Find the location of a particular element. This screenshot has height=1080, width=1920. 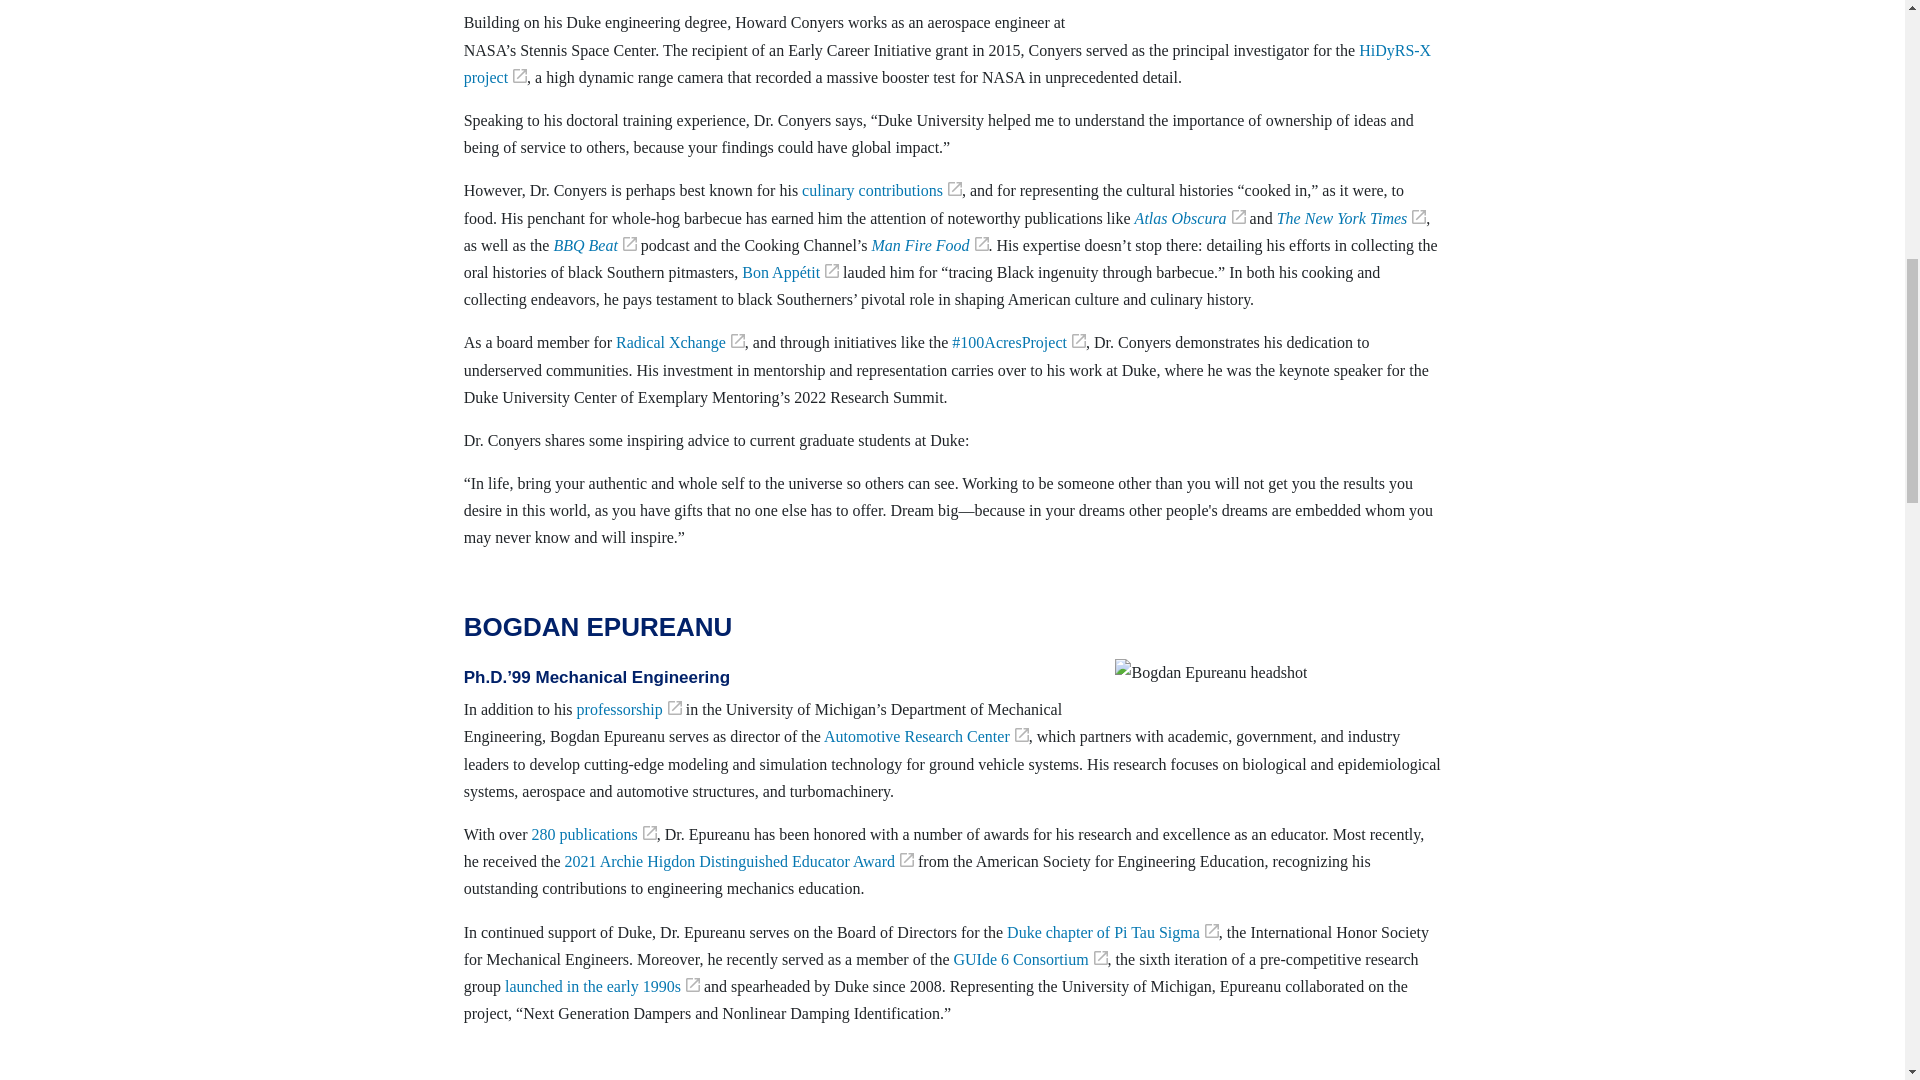

The New York Times is located at coordinates (1351, 218).